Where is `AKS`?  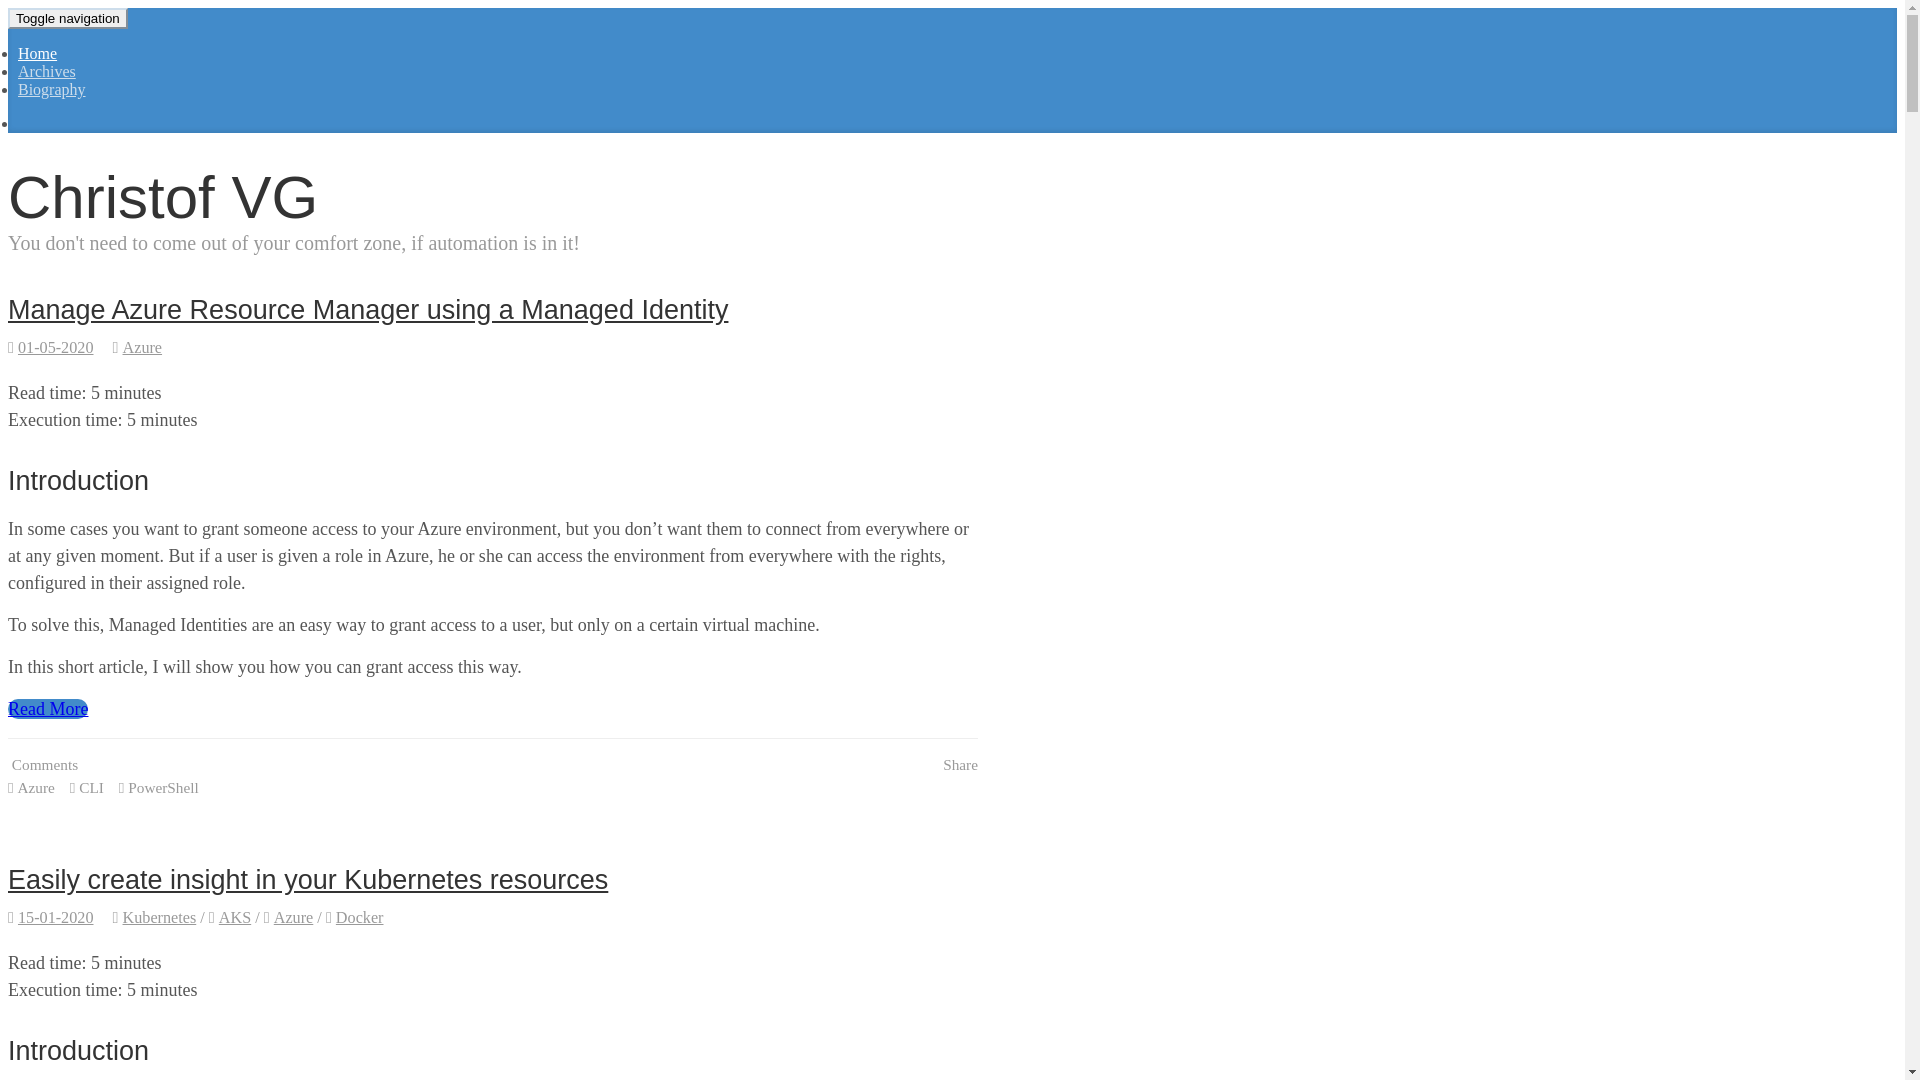 AKS is located at coordinates (230, 918).